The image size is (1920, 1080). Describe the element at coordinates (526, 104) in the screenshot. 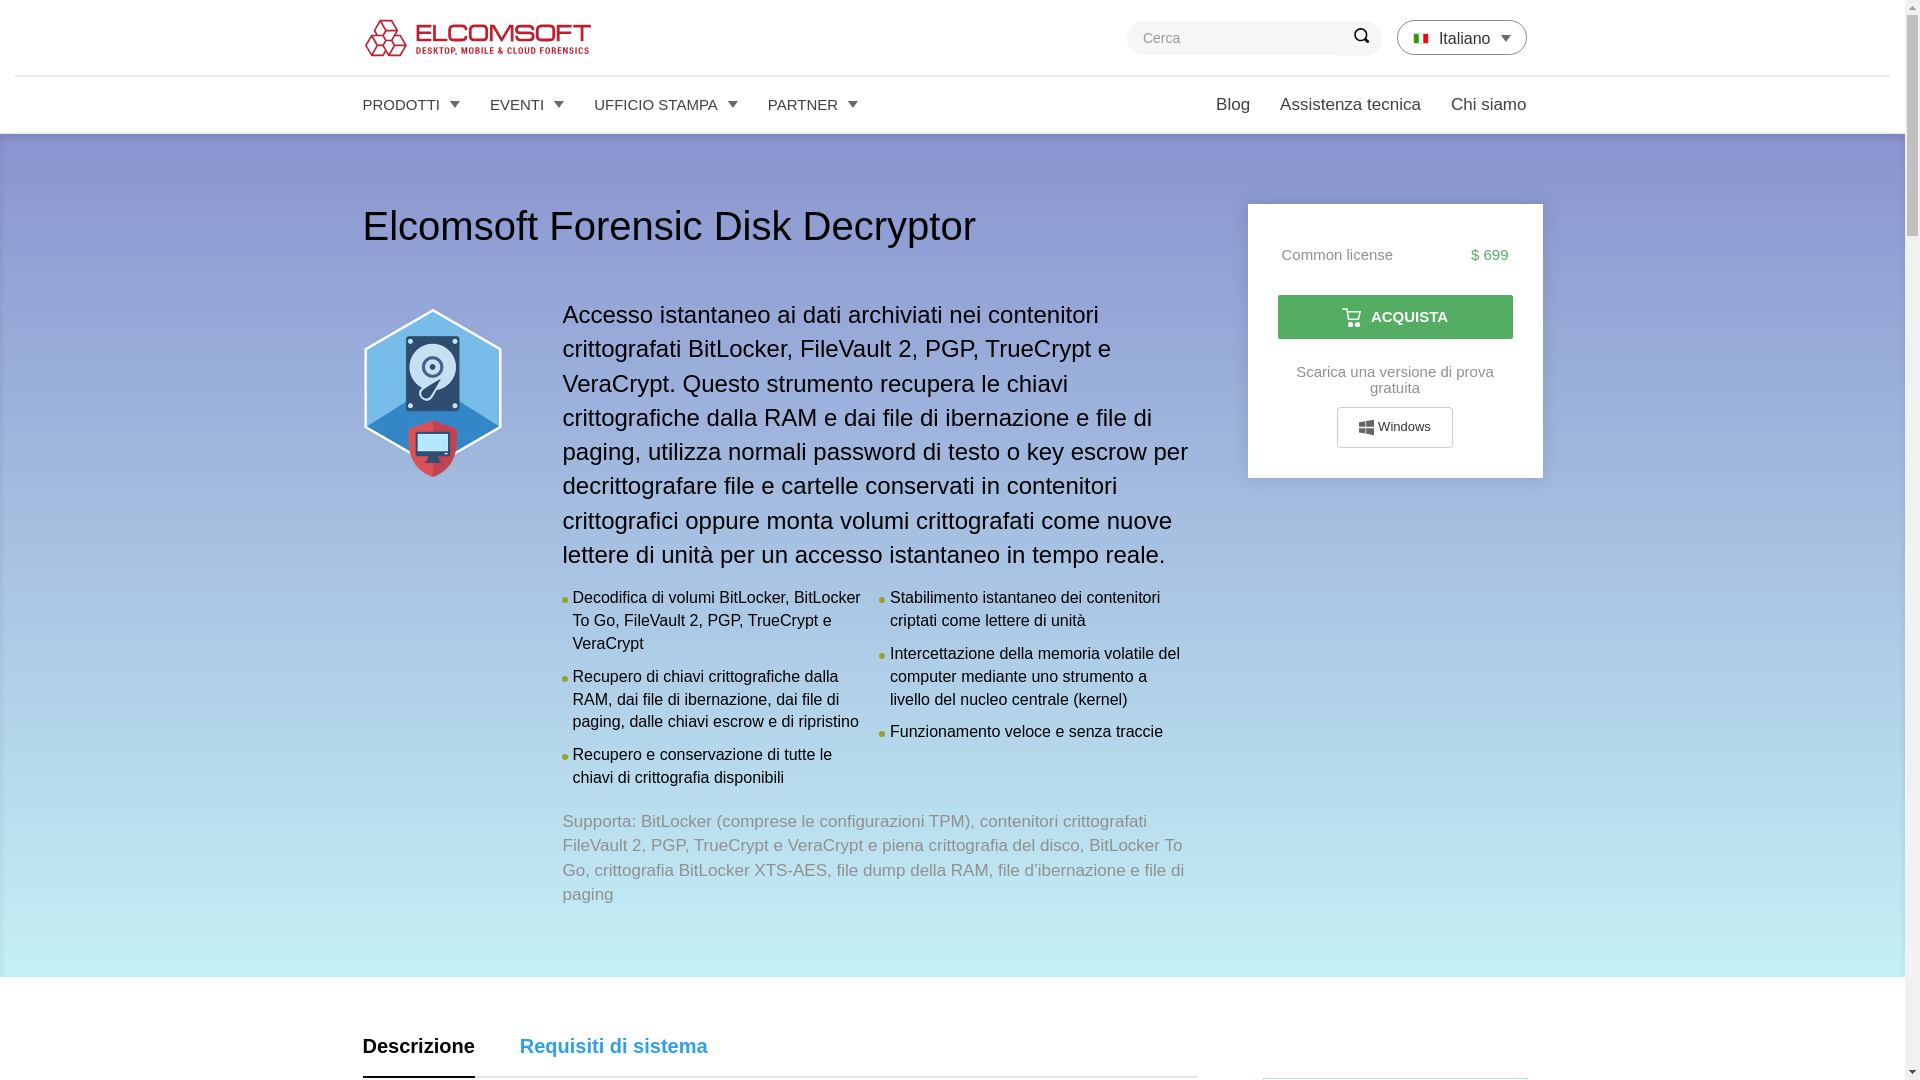

I see `EVENTI` at that location.